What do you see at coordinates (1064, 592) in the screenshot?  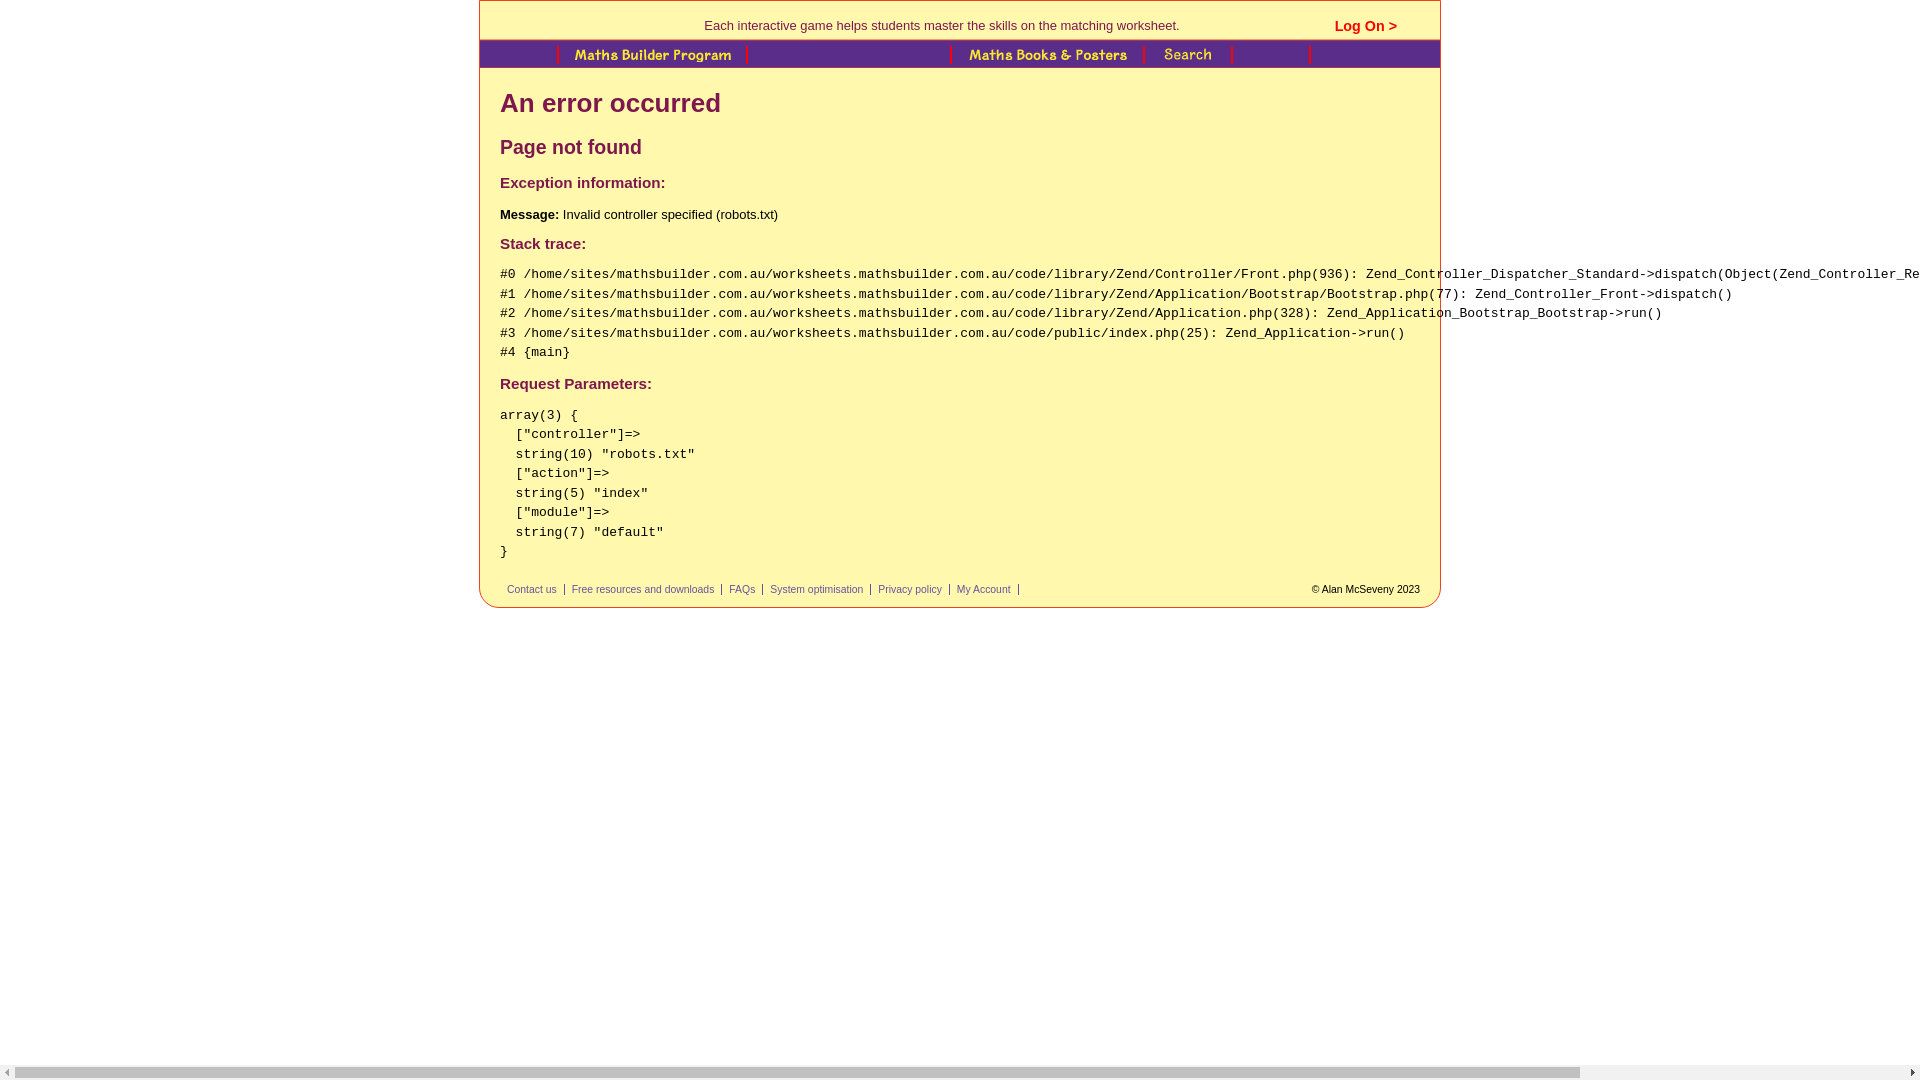 I see `Facebook` at bounding box center [1064, 592].